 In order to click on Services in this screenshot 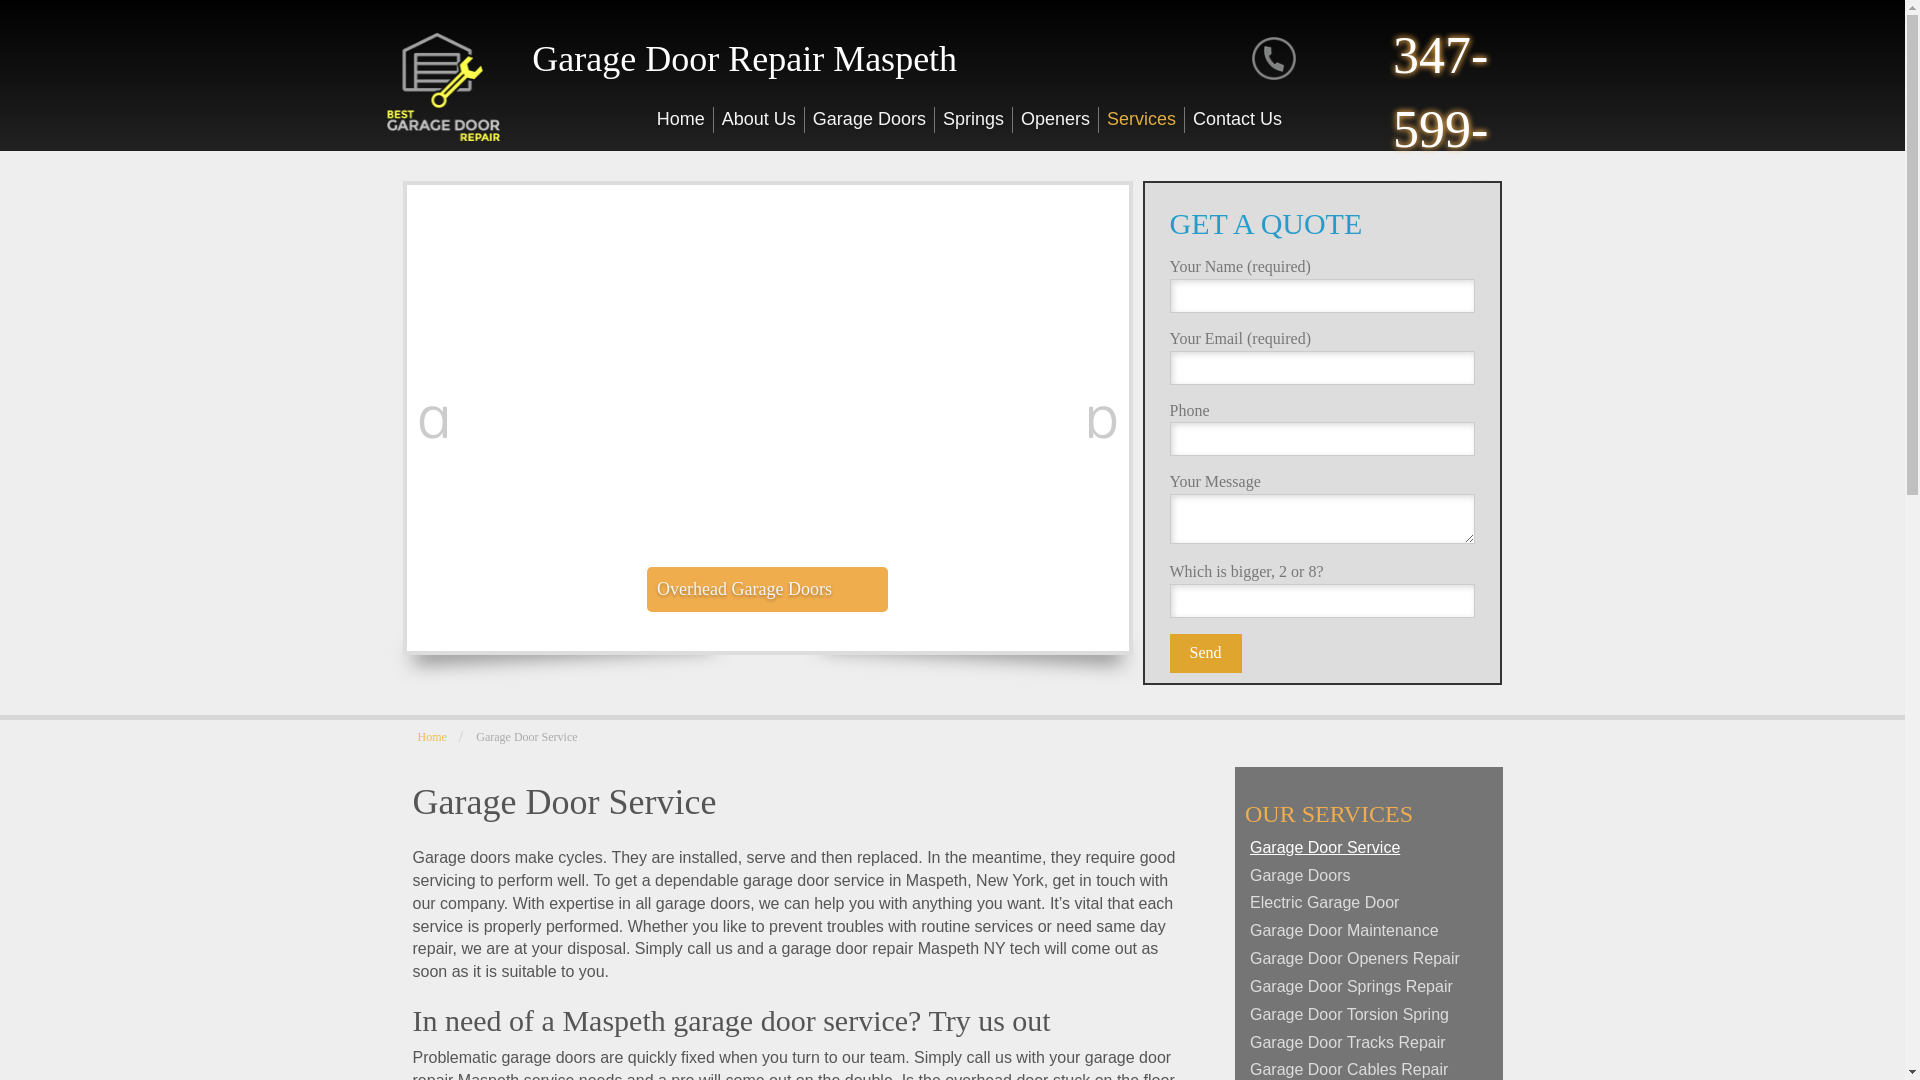, I will do `click(1141, 119)`.